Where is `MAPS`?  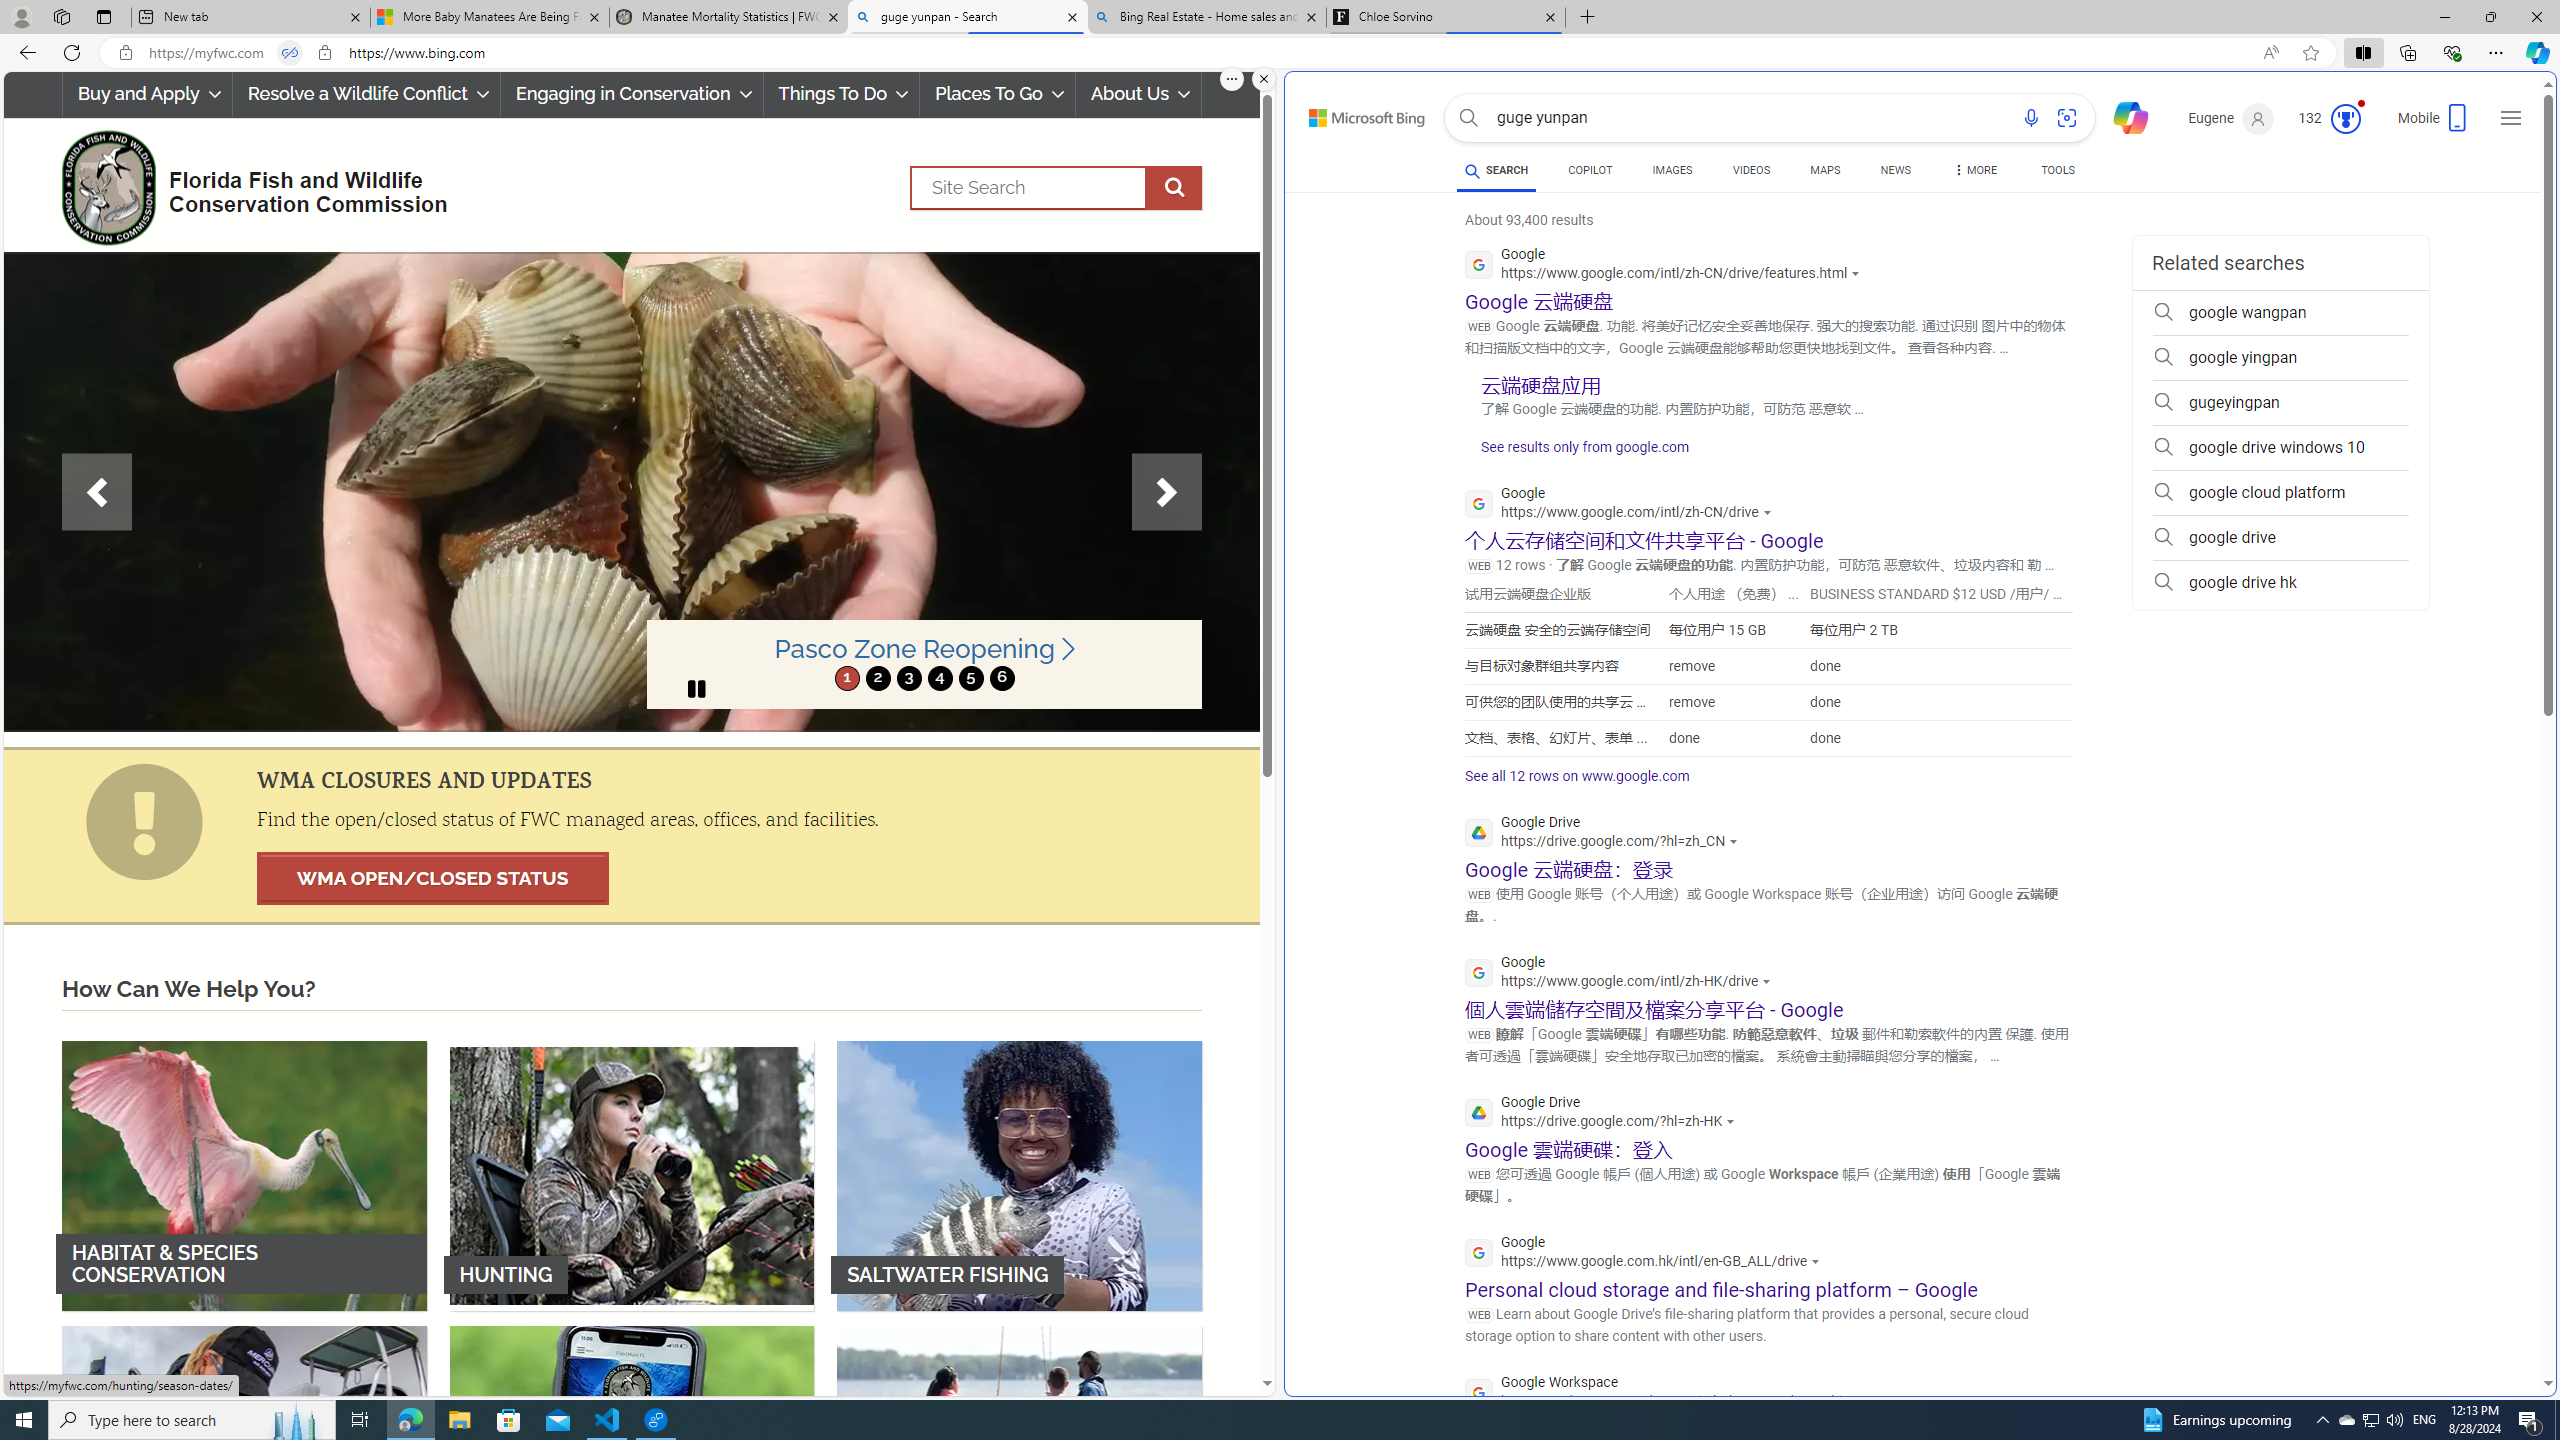
MAPS is located at coordinates (1825, 170).